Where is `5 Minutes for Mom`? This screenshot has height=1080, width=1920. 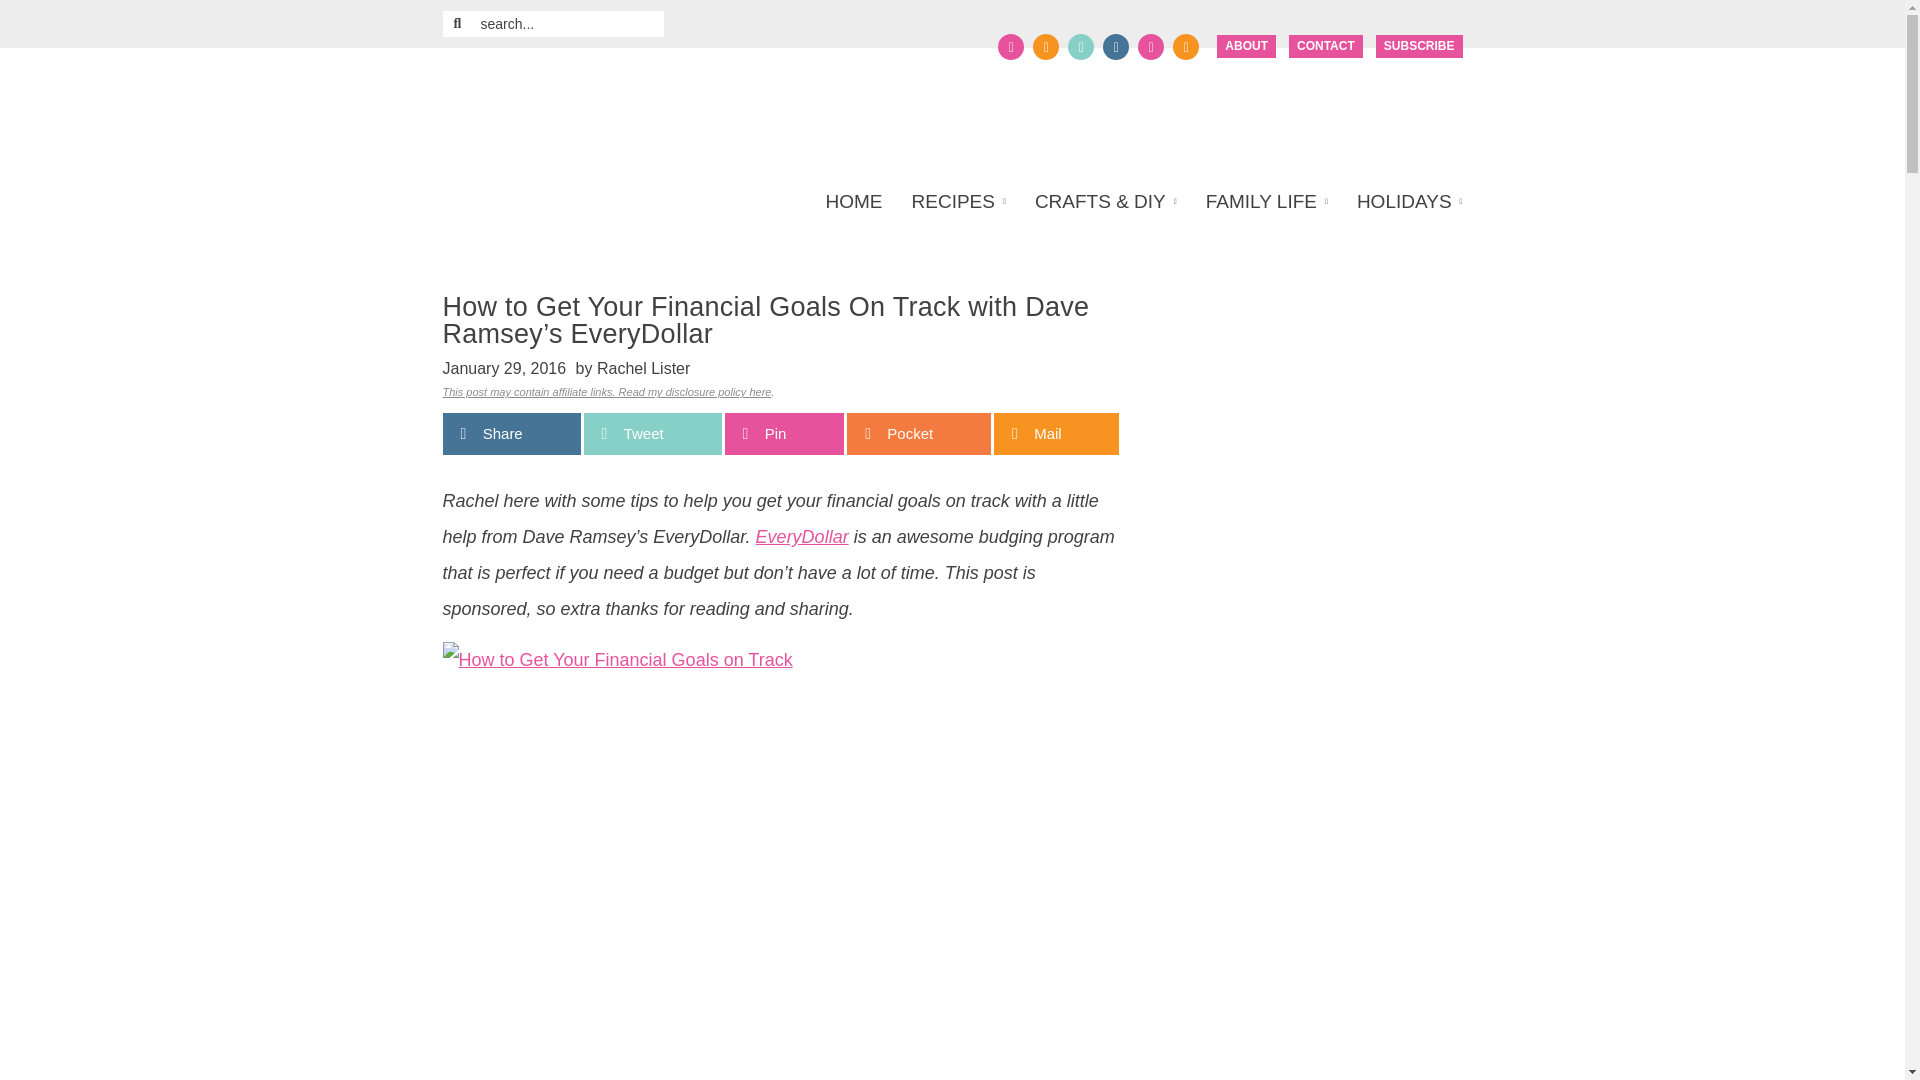 5 Minutes for Mom is located at coordinates (634, 109).